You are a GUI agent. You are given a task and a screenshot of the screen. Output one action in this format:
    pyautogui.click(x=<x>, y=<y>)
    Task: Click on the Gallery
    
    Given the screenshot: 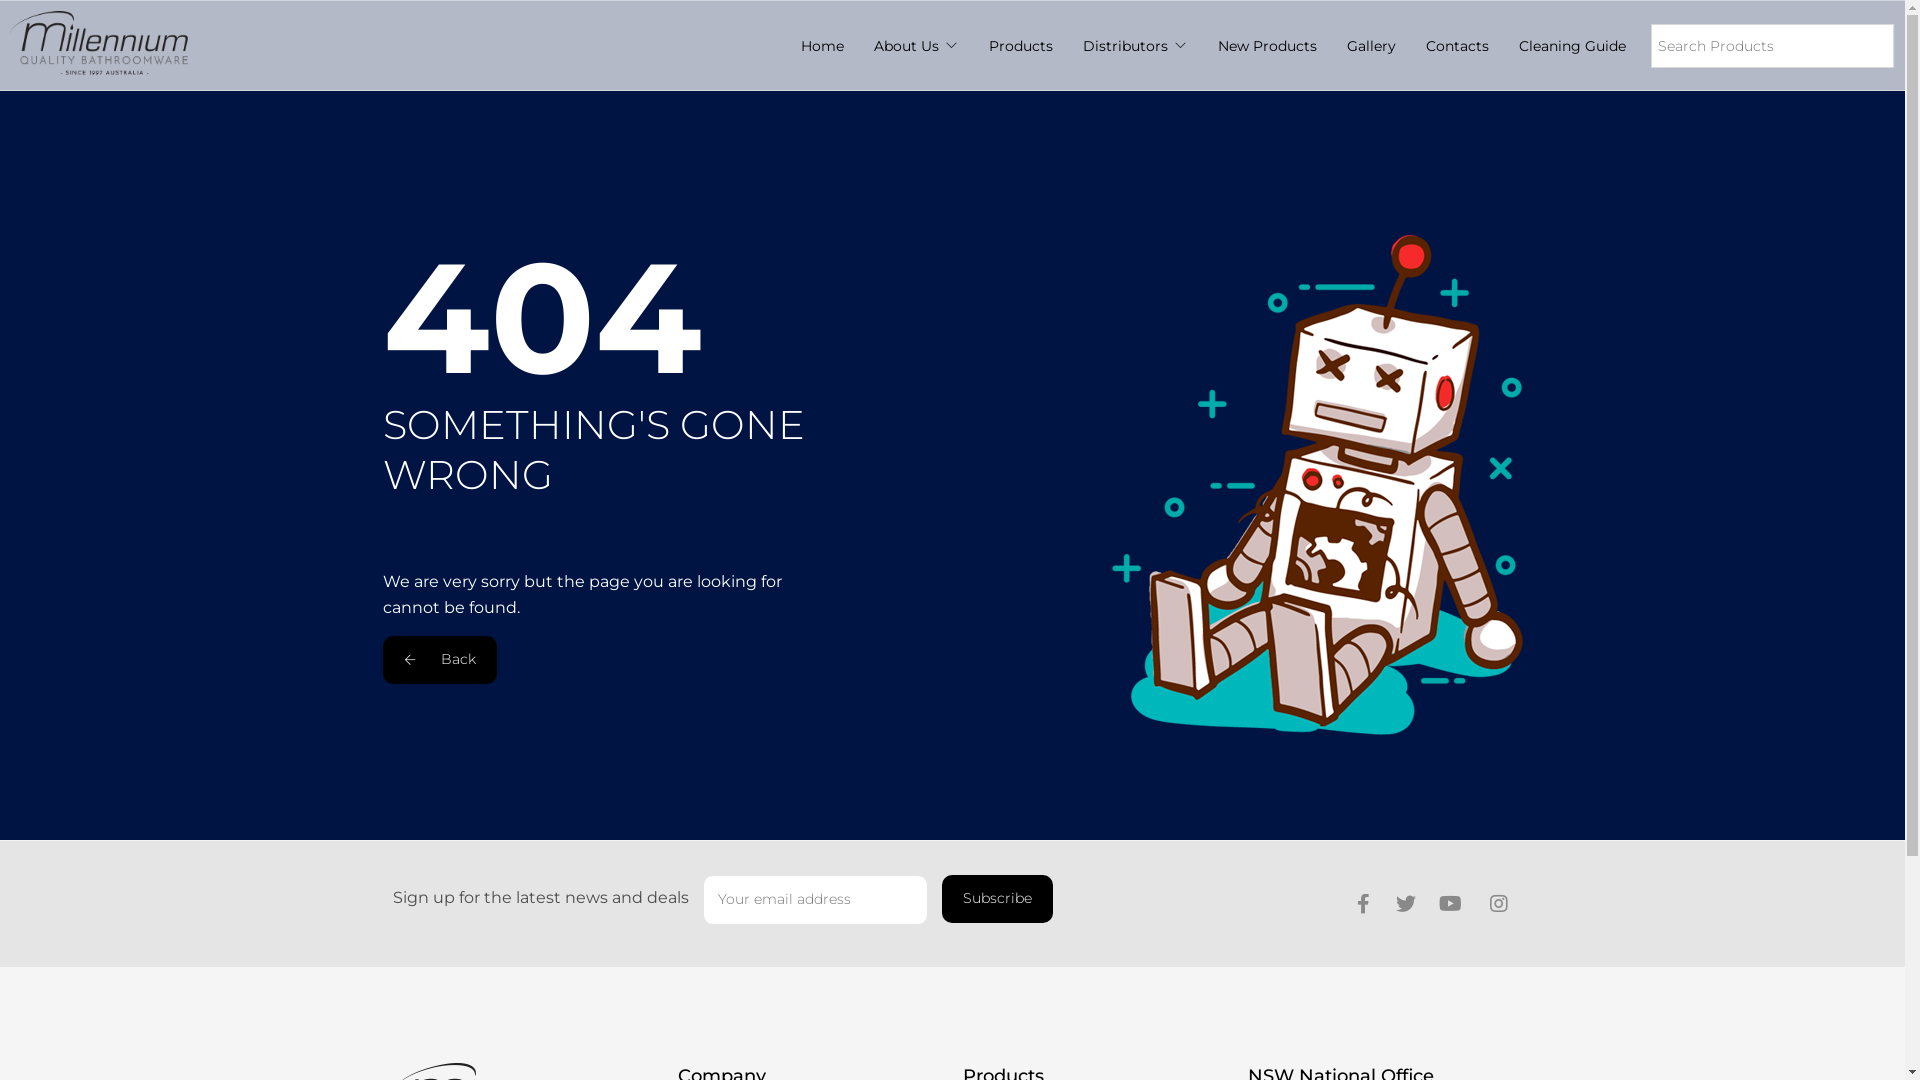 What is the action you would take?
    pyautogui.click(x=1372, y=46)
    